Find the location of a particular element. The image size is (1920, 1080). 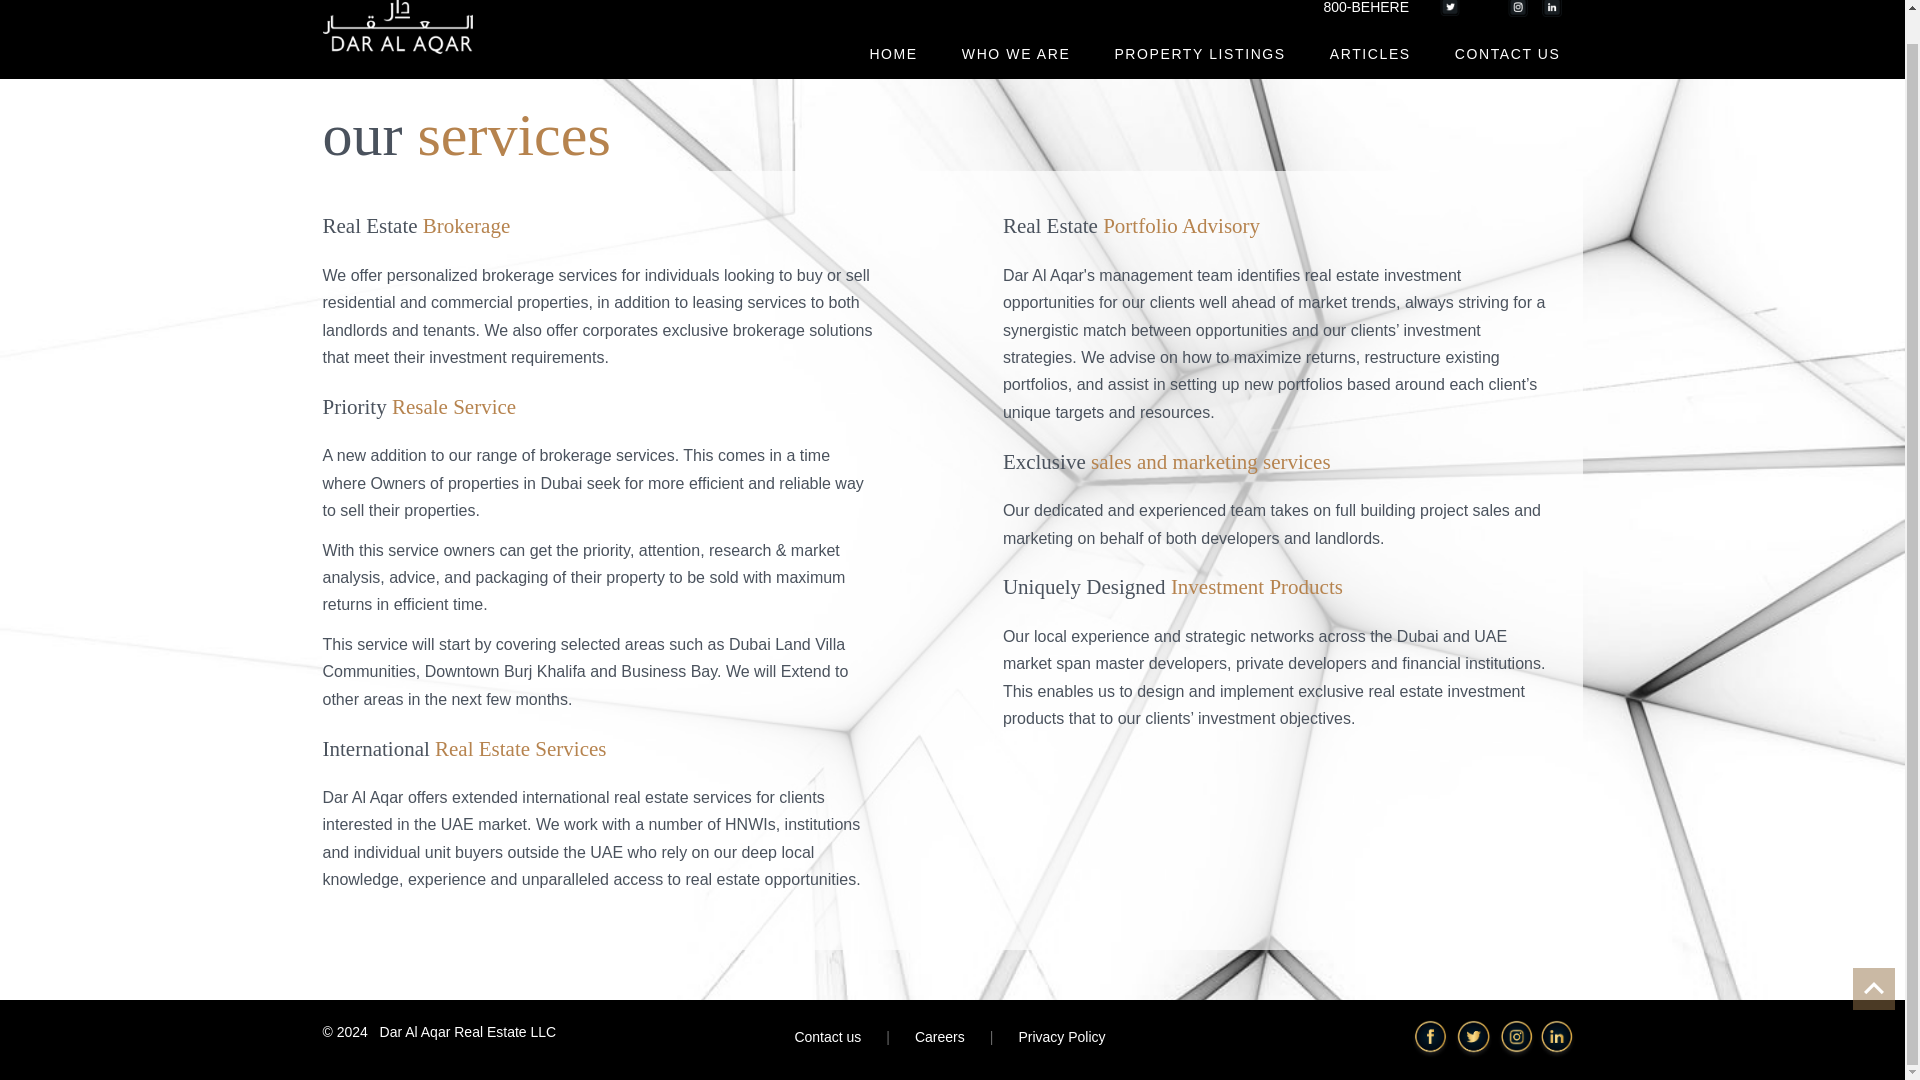

800 is located at coordinates (1353, 12).